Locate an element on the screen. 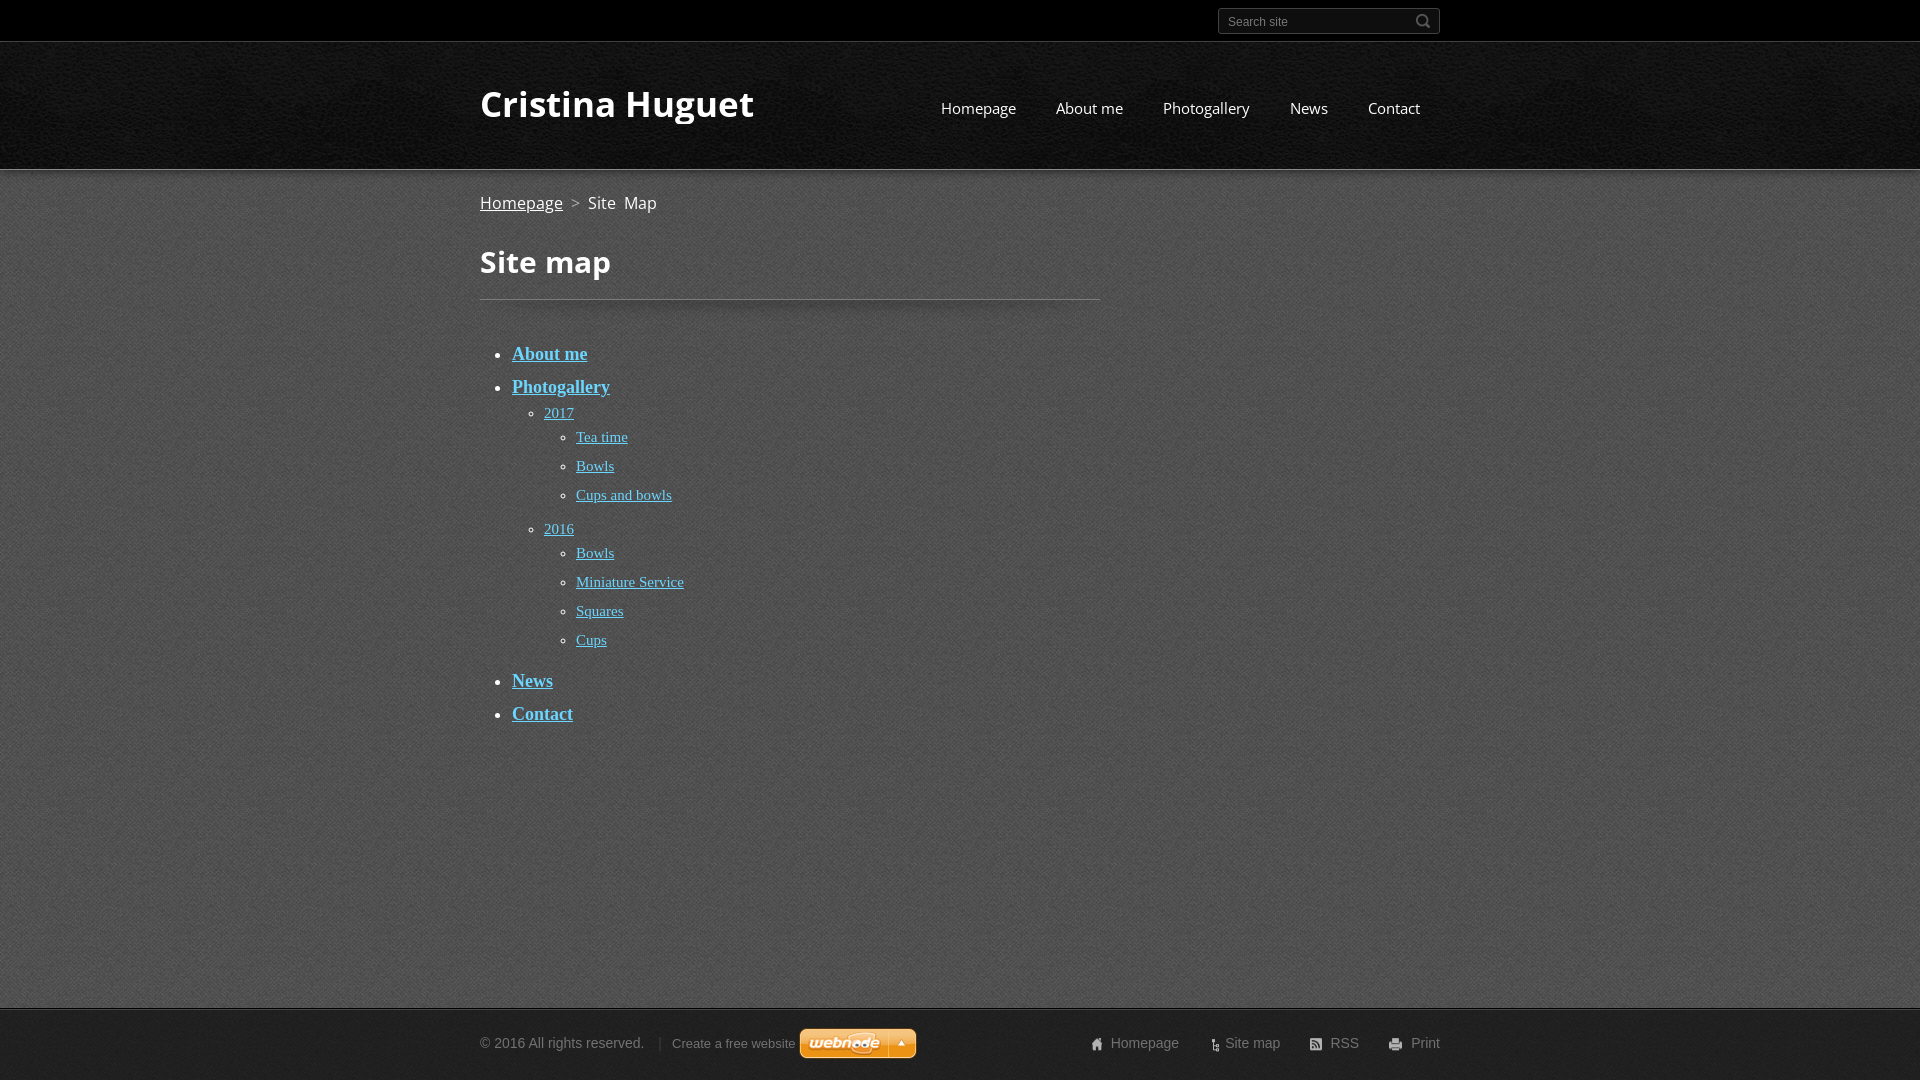 This screenshot has width=1920, height=1080. Squares is located at coordinates (600, 611).